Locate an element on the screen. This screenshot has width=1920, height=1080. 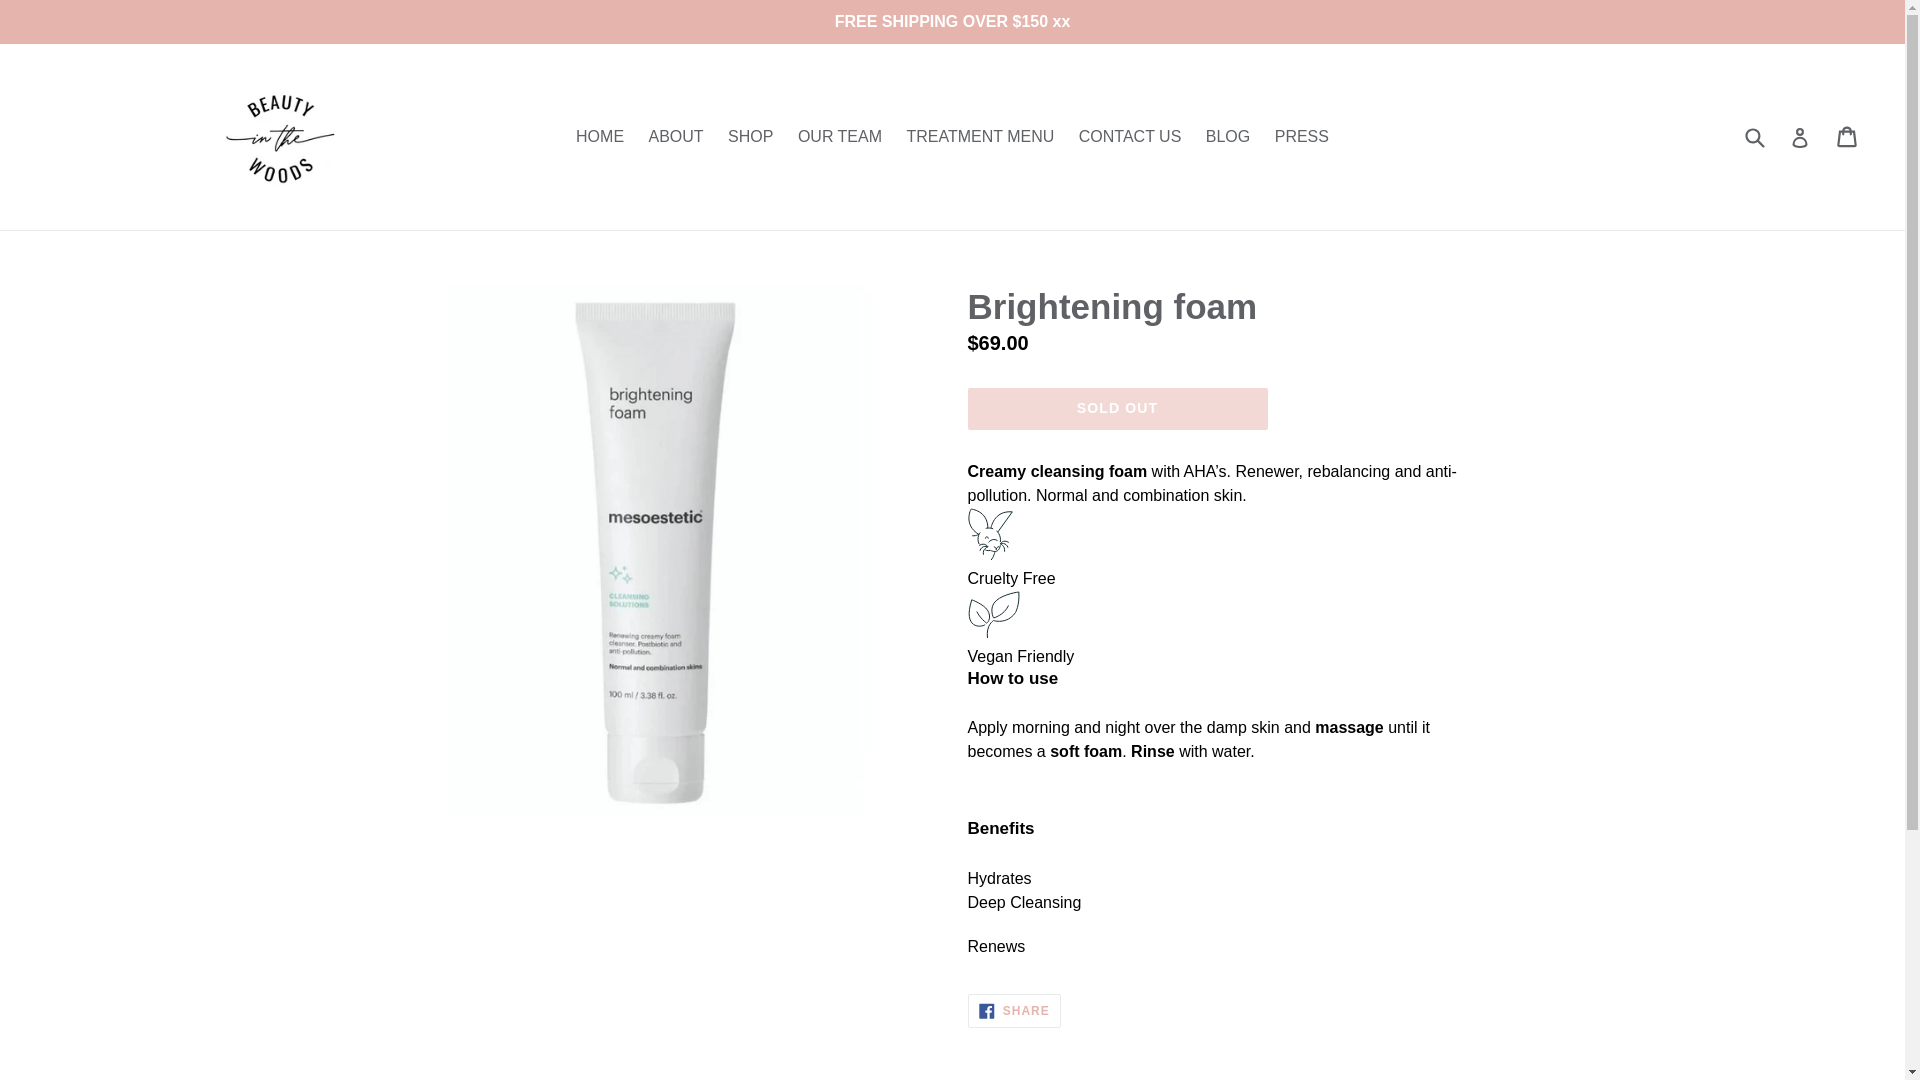
SHOP is located at coordinates (1014, 1010).